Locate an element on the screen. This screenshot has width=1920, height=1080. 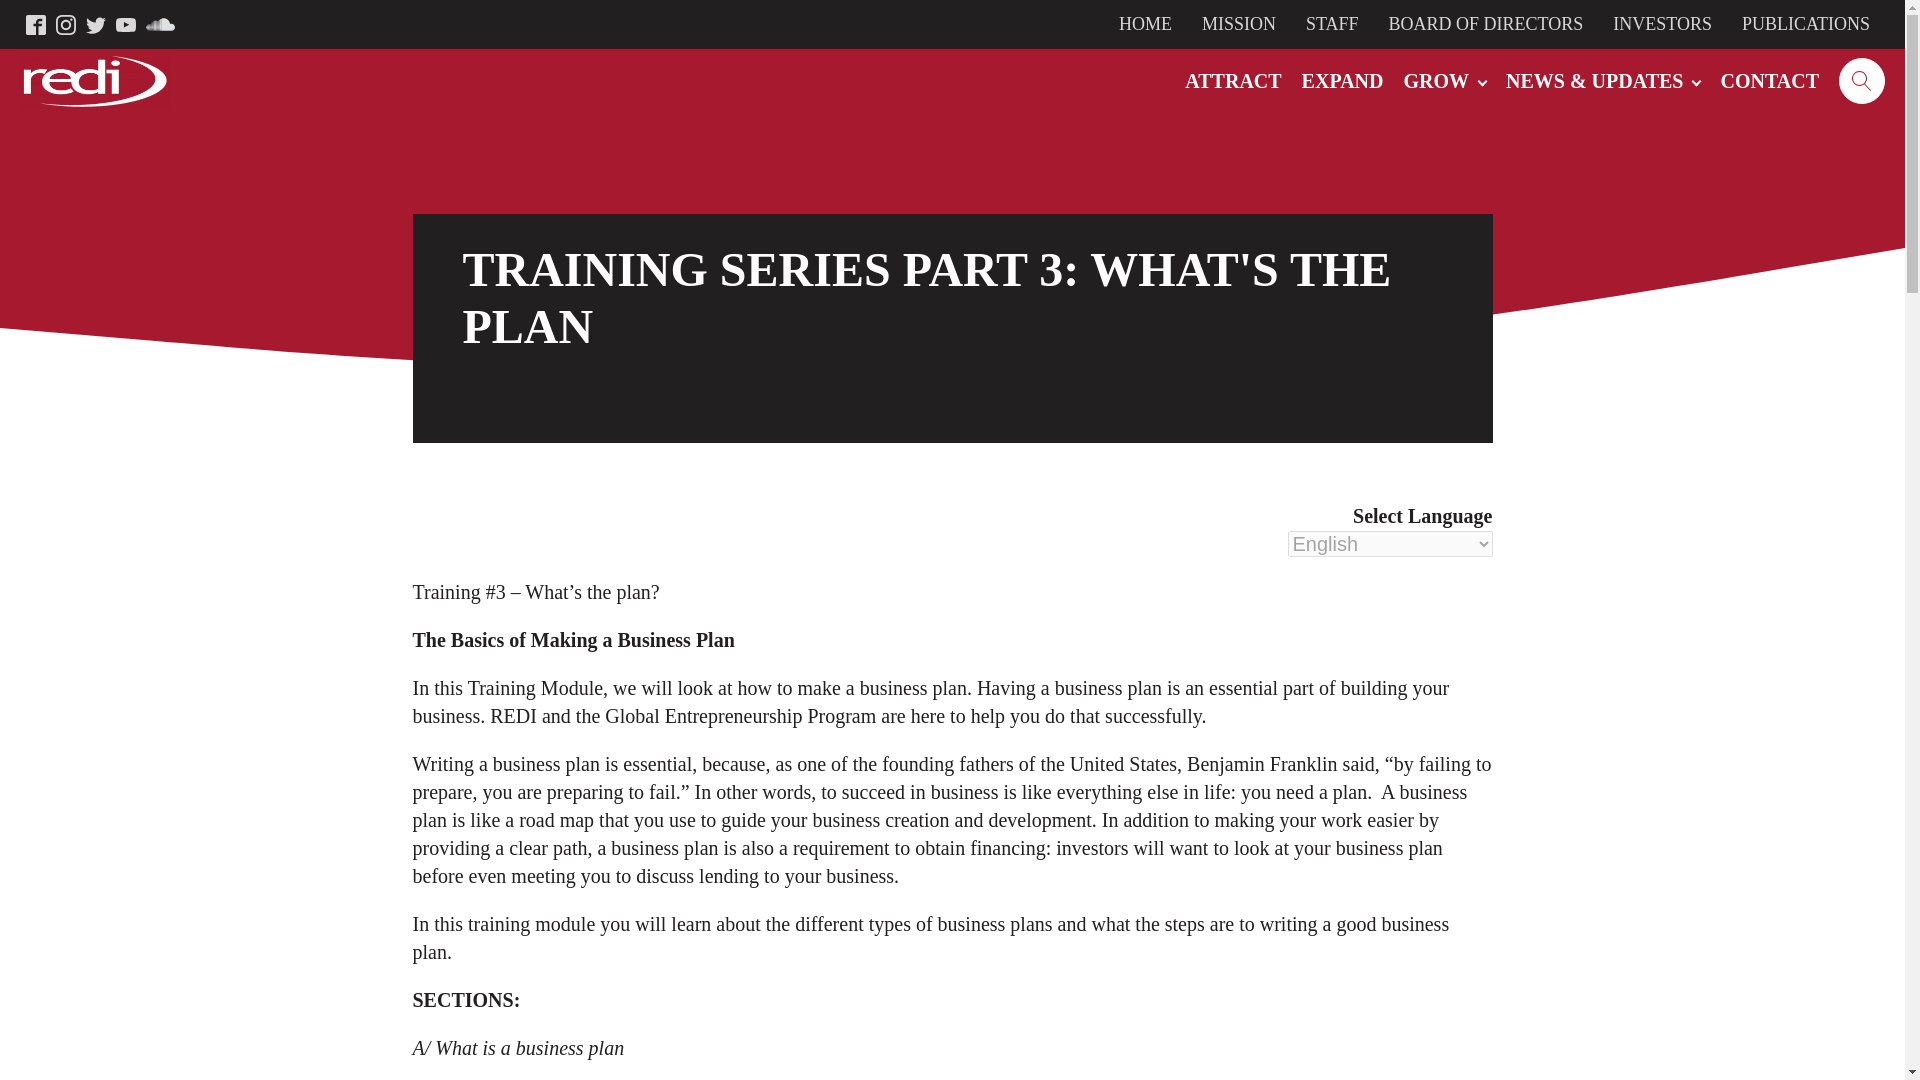
ATTRACT is located at coordinates (1232, 80).